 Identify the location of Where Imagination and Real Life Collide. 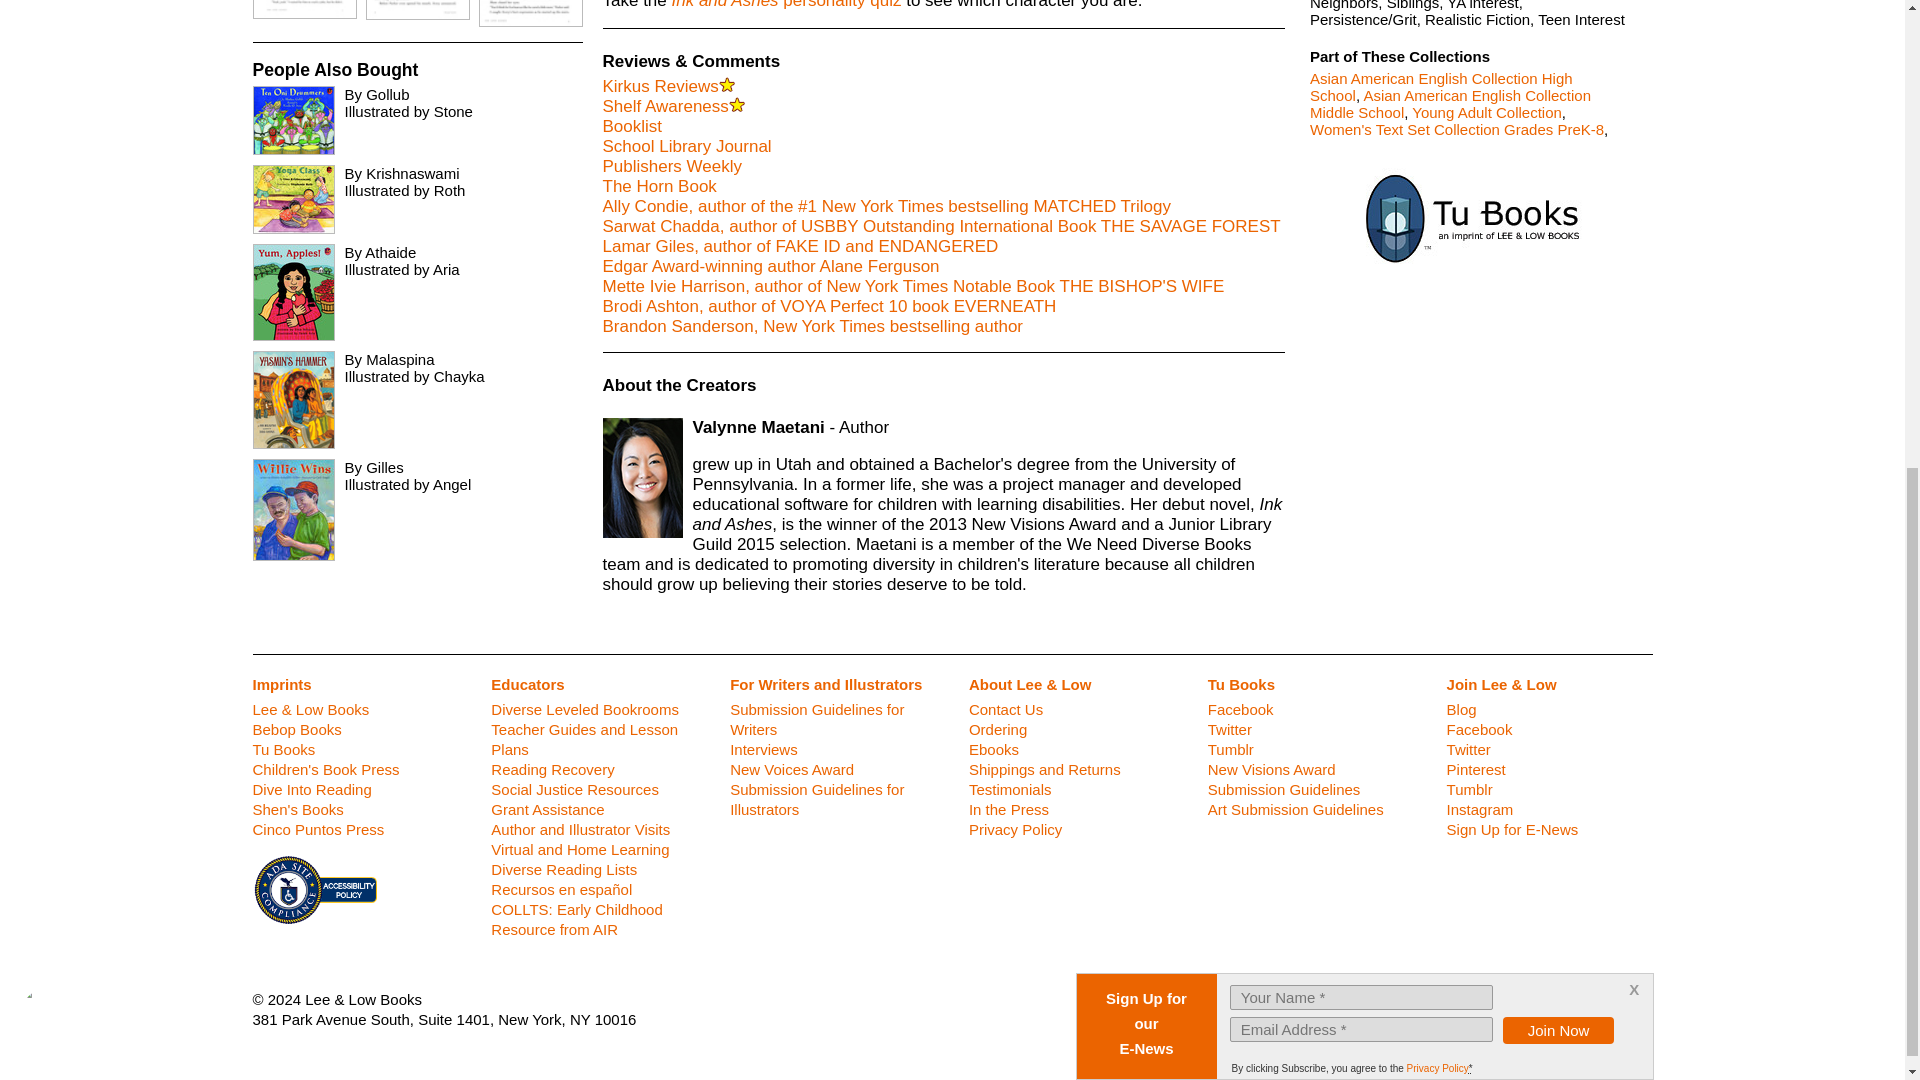
(1466, 220).